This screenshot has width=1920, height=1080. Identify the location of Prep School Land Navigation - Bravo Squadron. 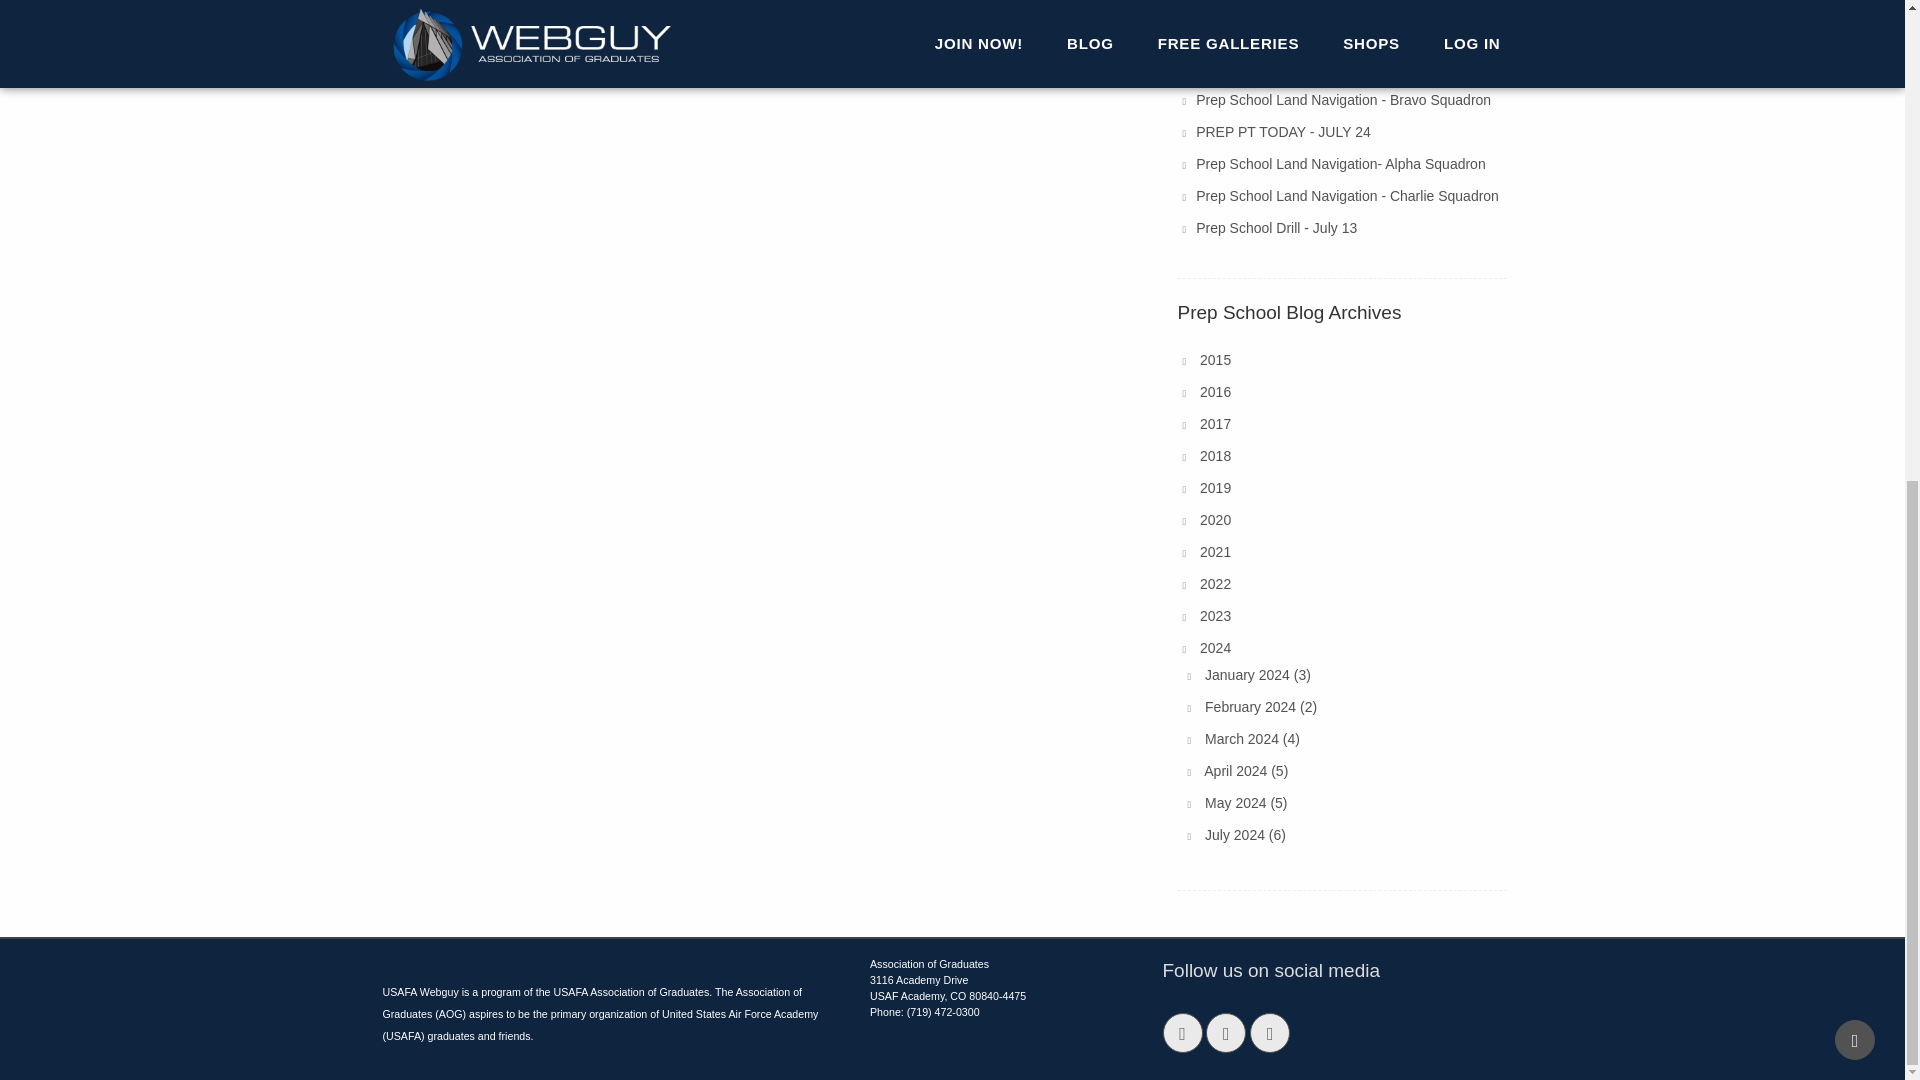
(1344, 100).